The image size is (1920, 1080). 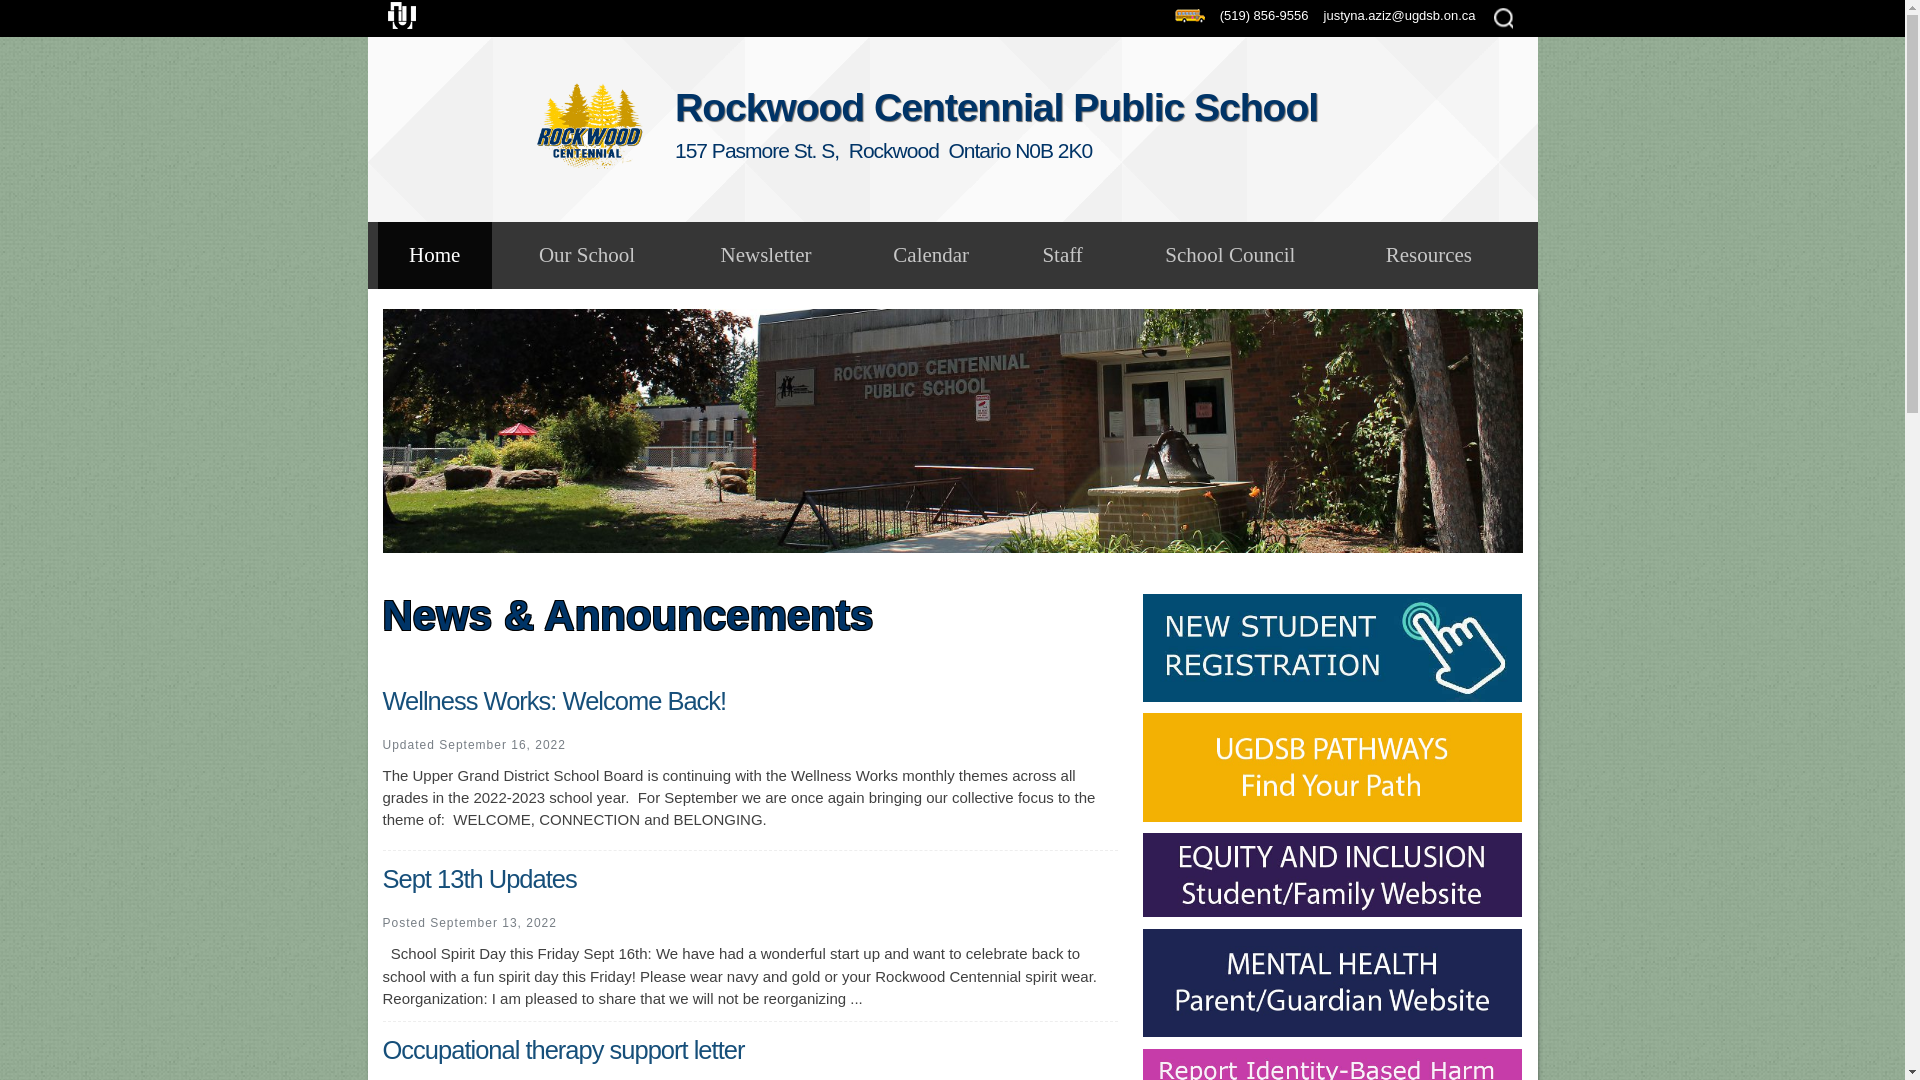 I want to click on Our School, so click(x=586, y=255).